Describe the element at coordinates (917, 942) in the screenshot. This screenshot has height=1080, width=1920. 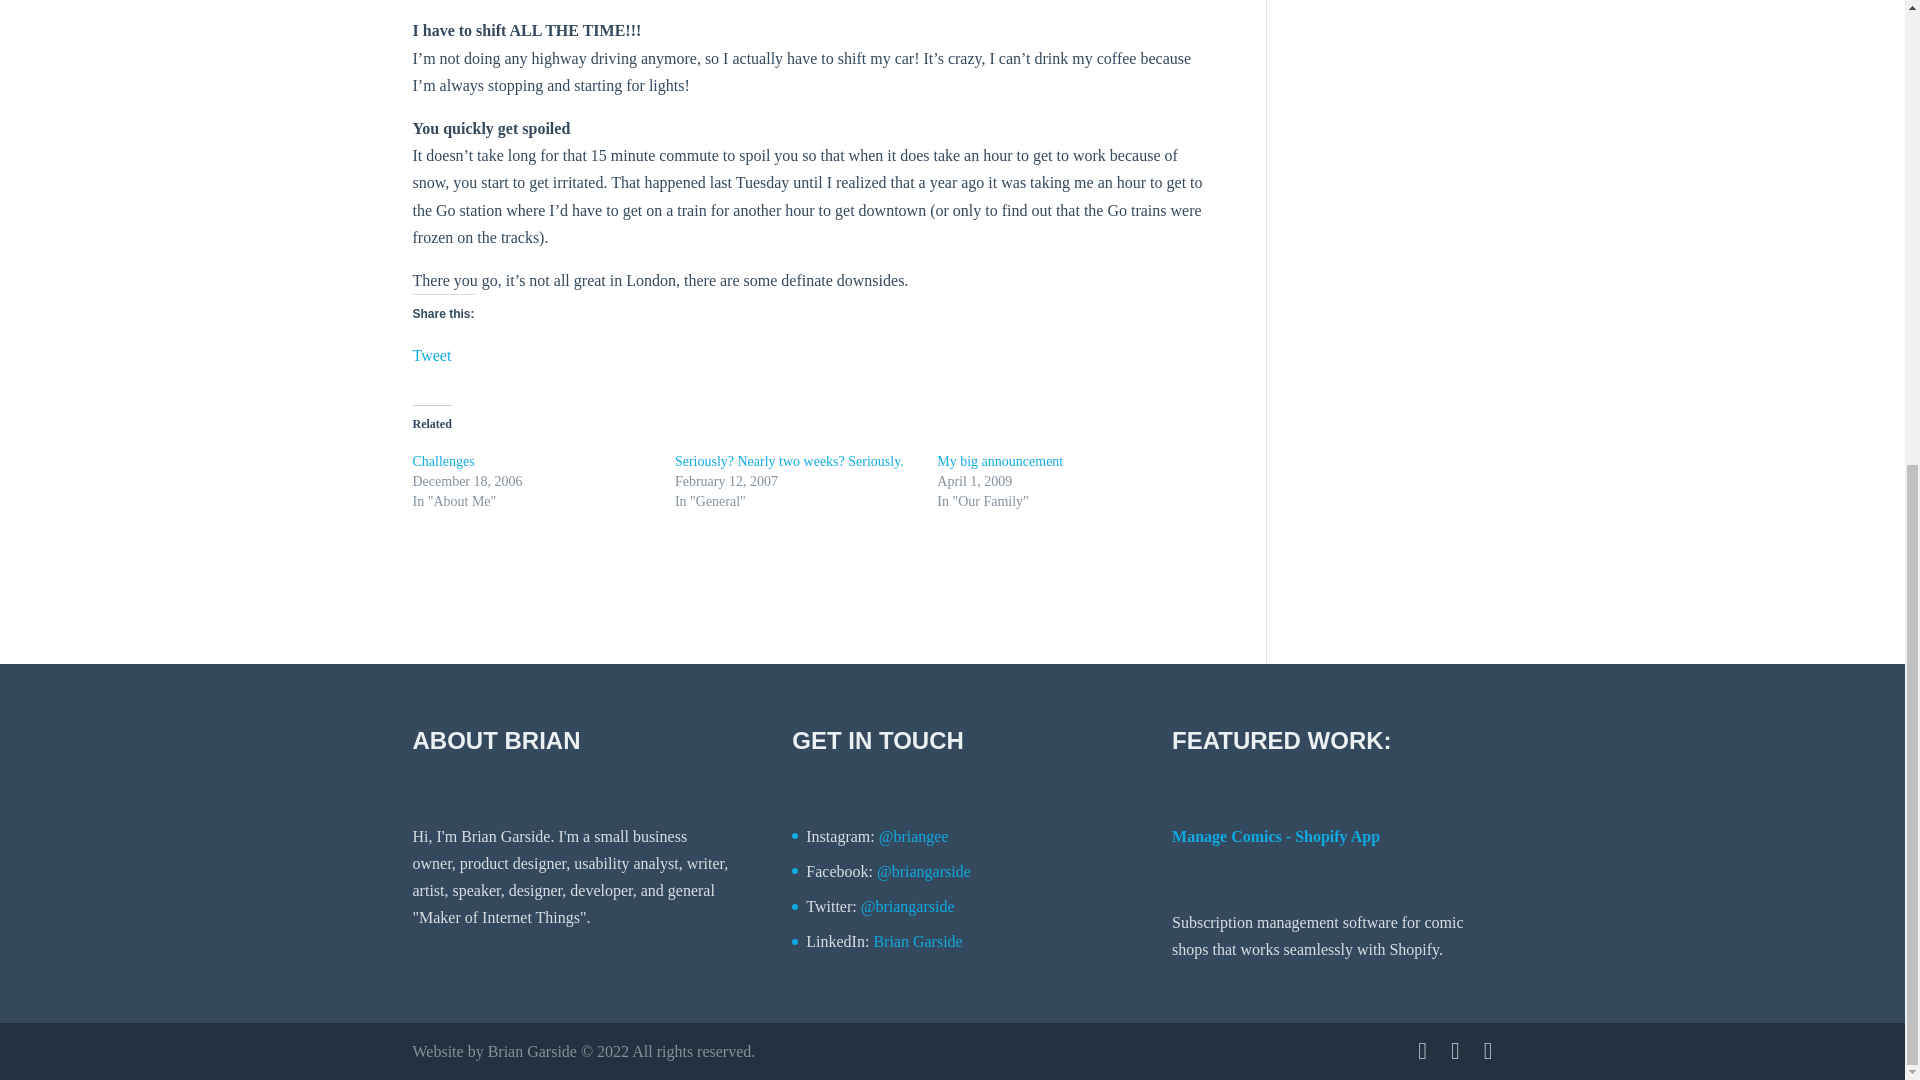
I see `Brian Garside` at that location.